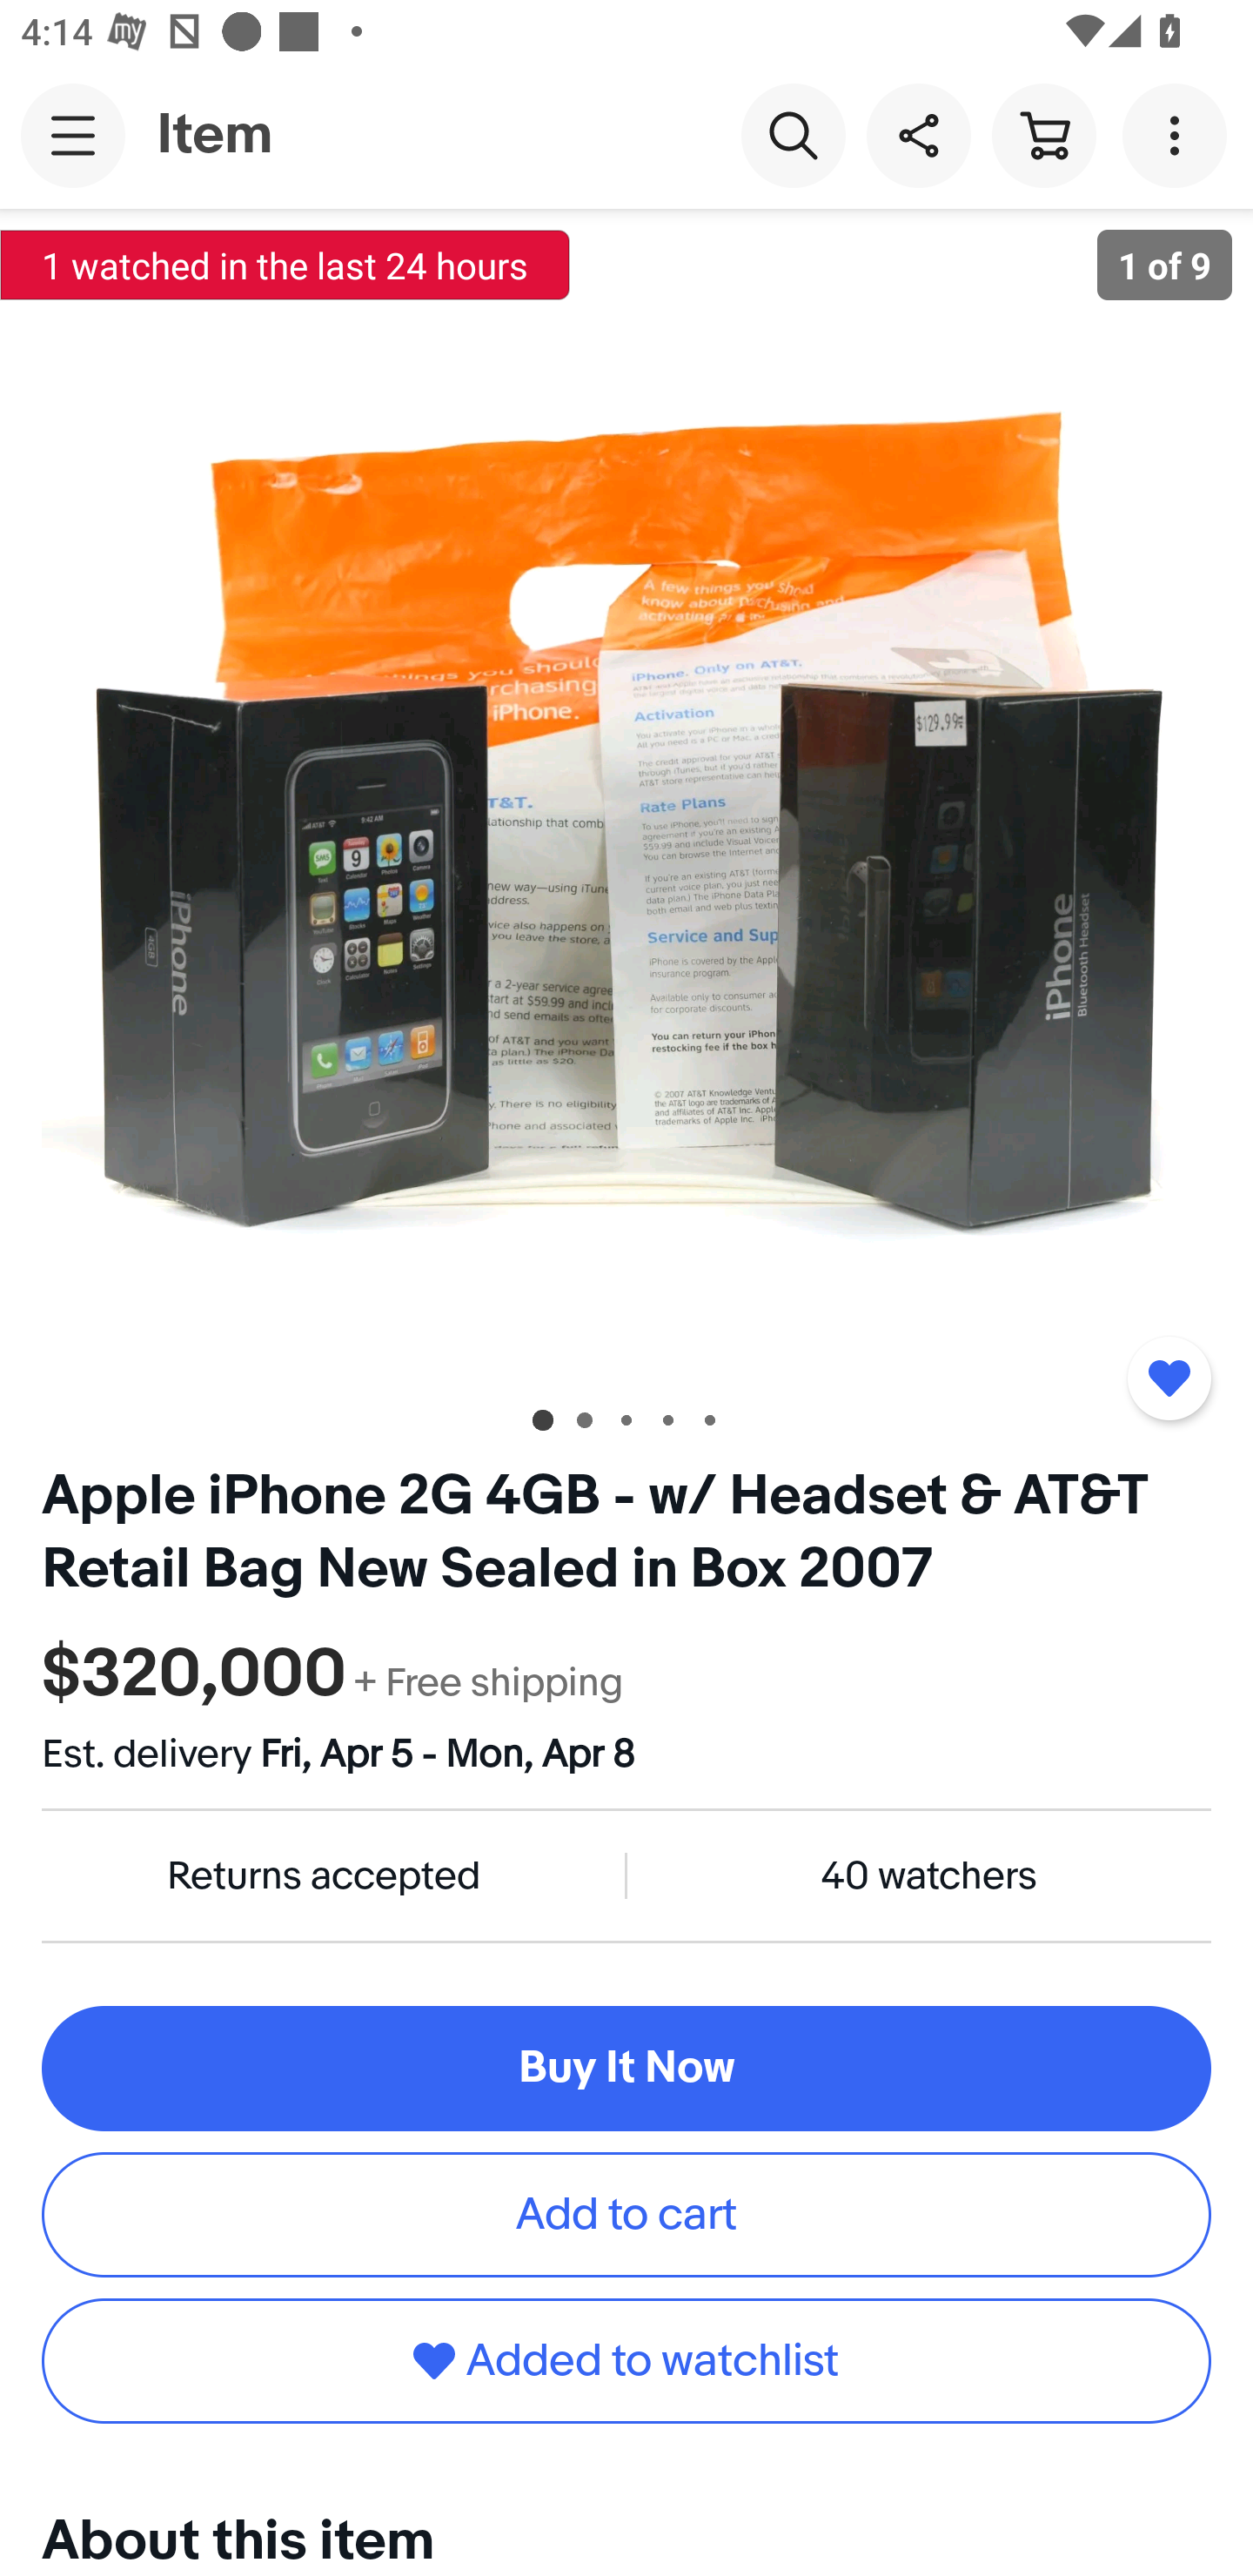  What do you see at coordinates (793, 134) in the screenshot?
I see `Search` at bounding box center [793, 134].